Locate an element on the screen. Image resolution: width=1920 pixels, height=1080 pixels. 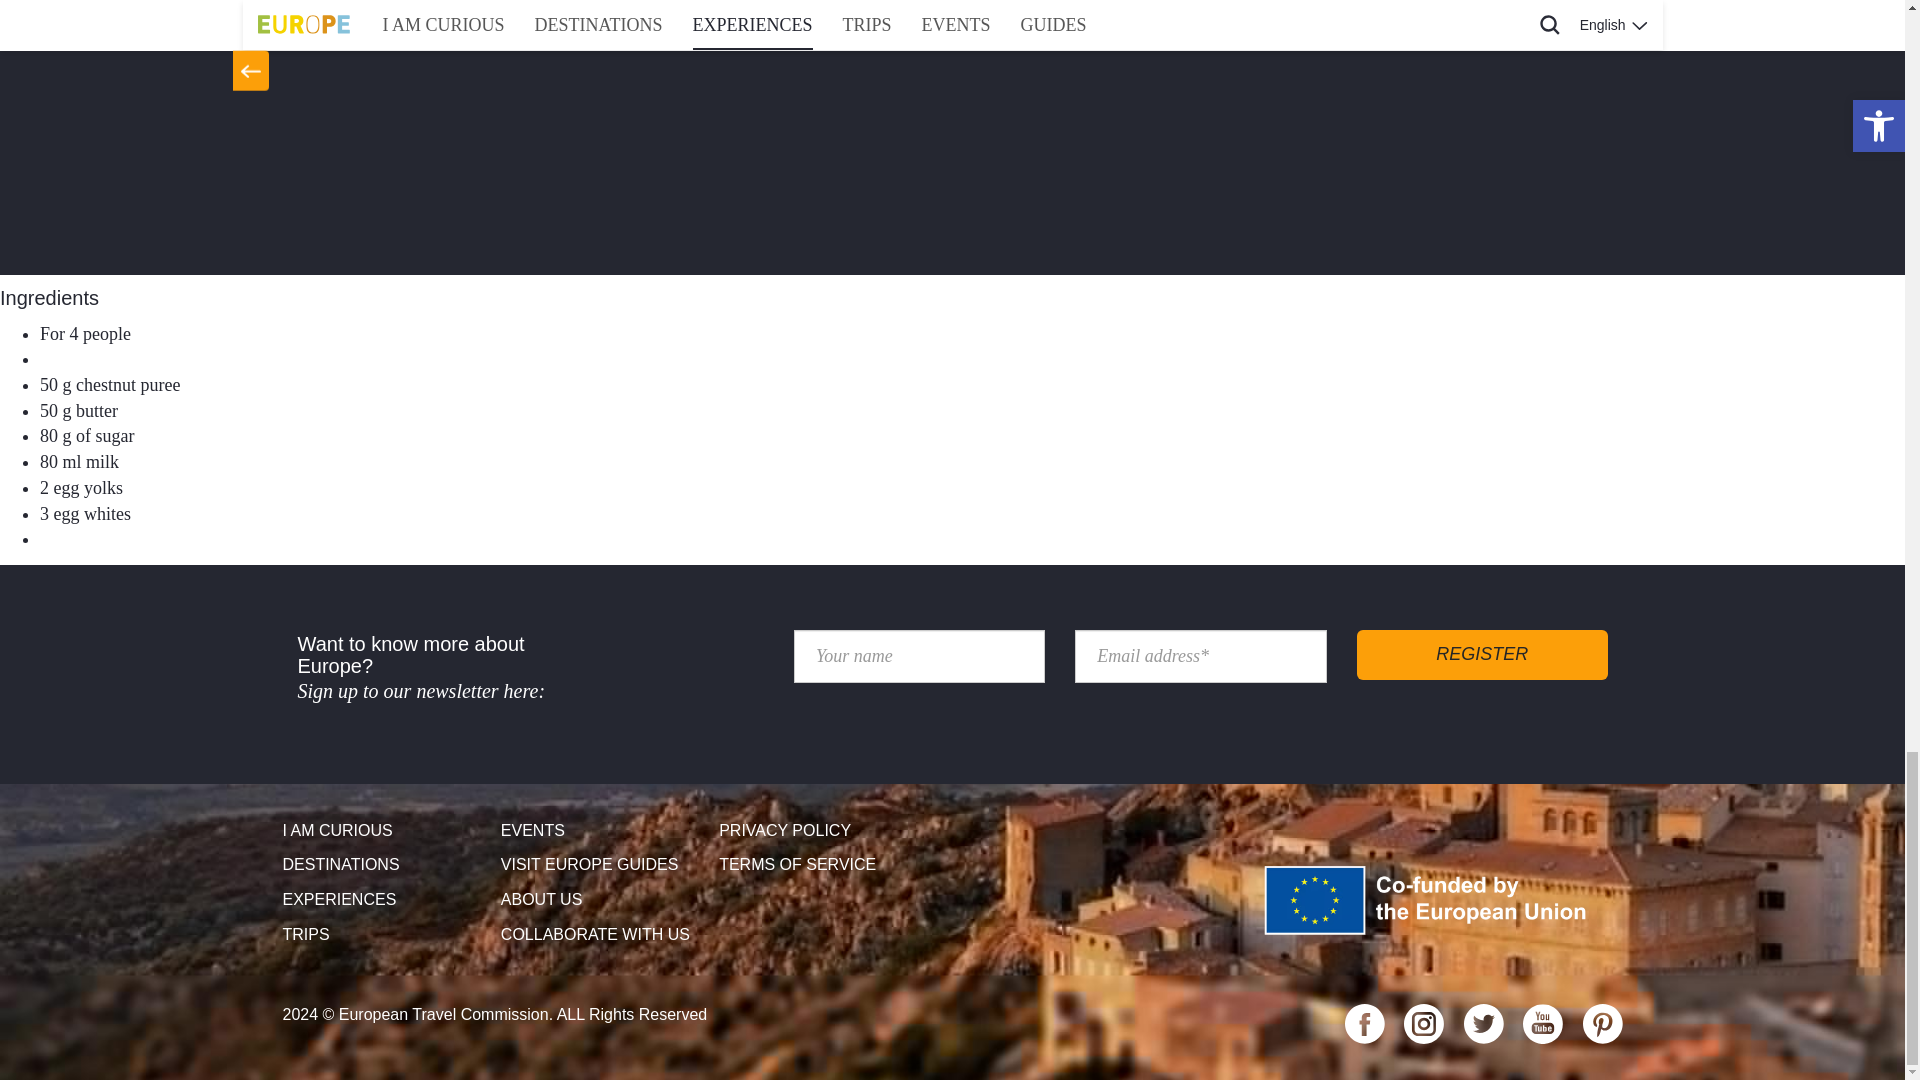
I AM CURIOUS is located at coordinates (384, 831).